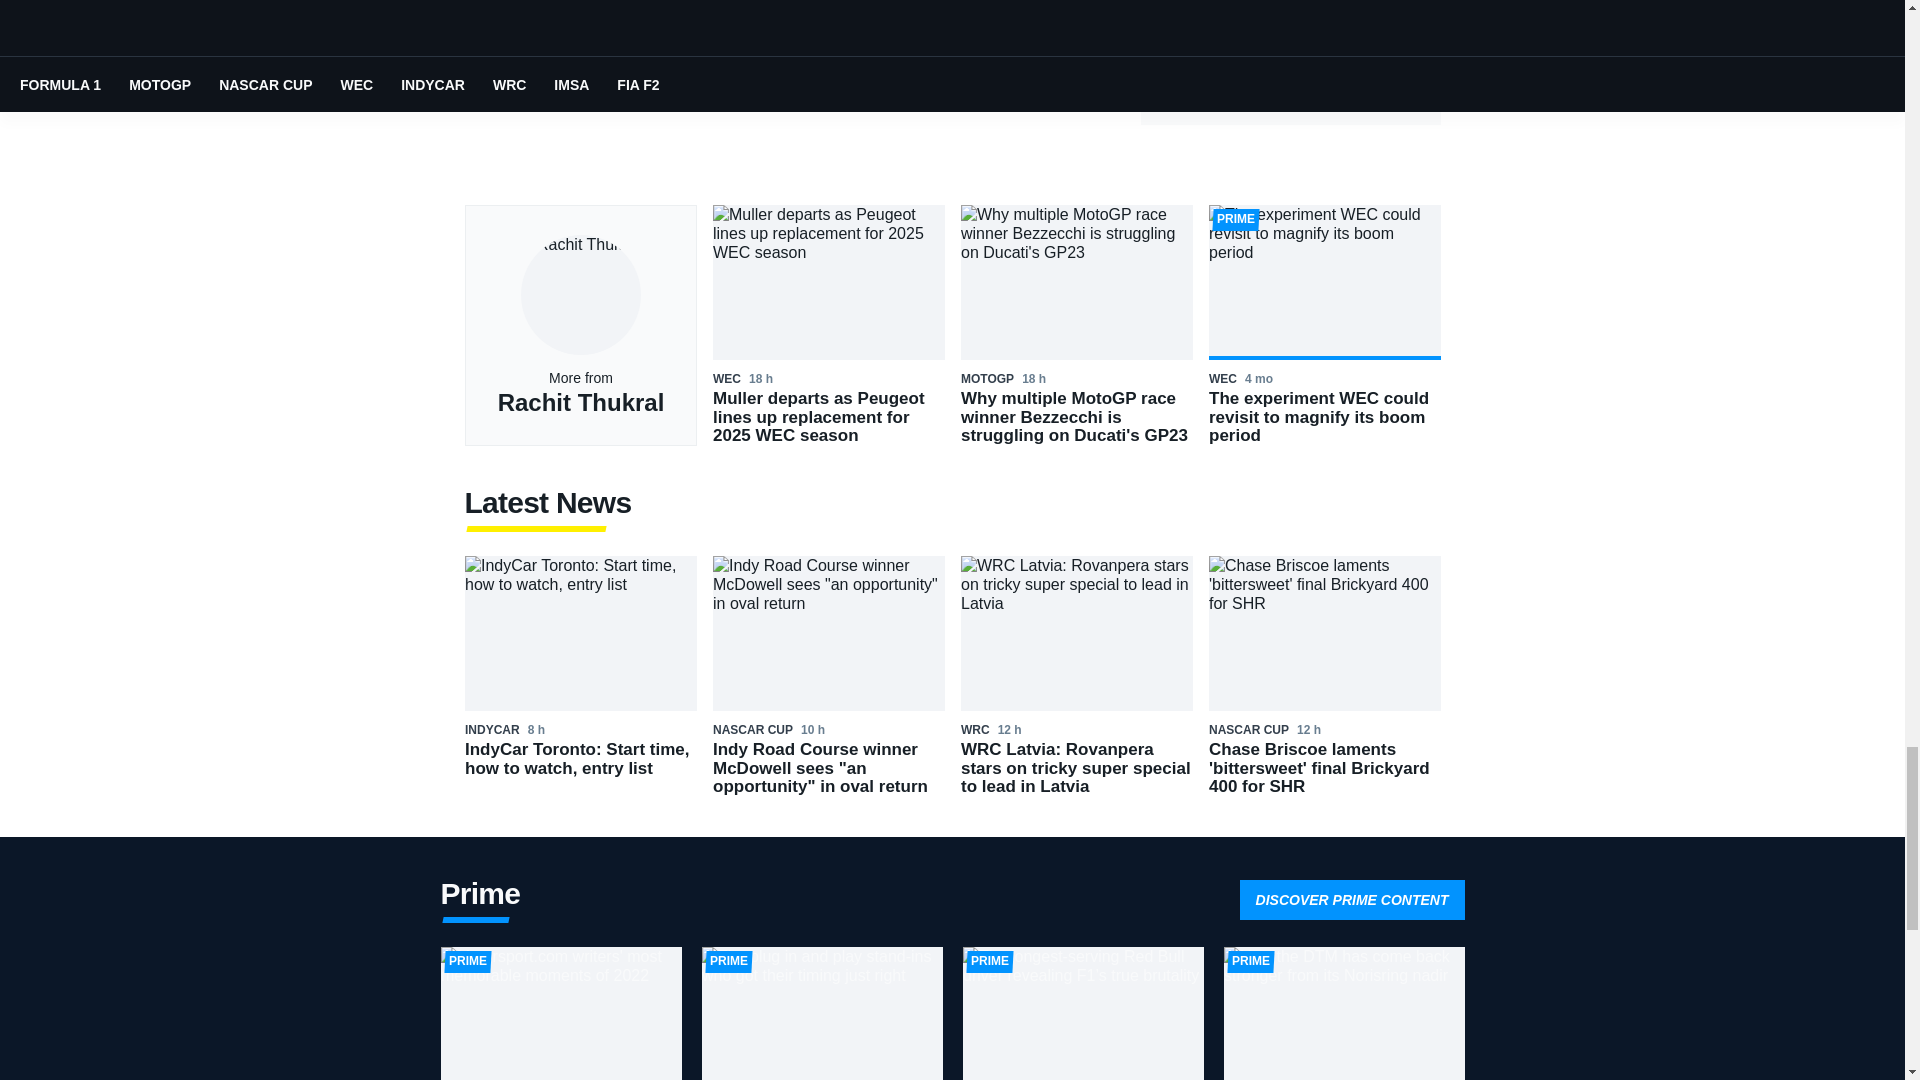 The height and width of the screenshot is (1080, 1920). What do you see at coordinates (580, 676) in the screenshot?
I see `IndyCar Toronto: Start time, how to watch, entry list` at bounding box center [580, 676].